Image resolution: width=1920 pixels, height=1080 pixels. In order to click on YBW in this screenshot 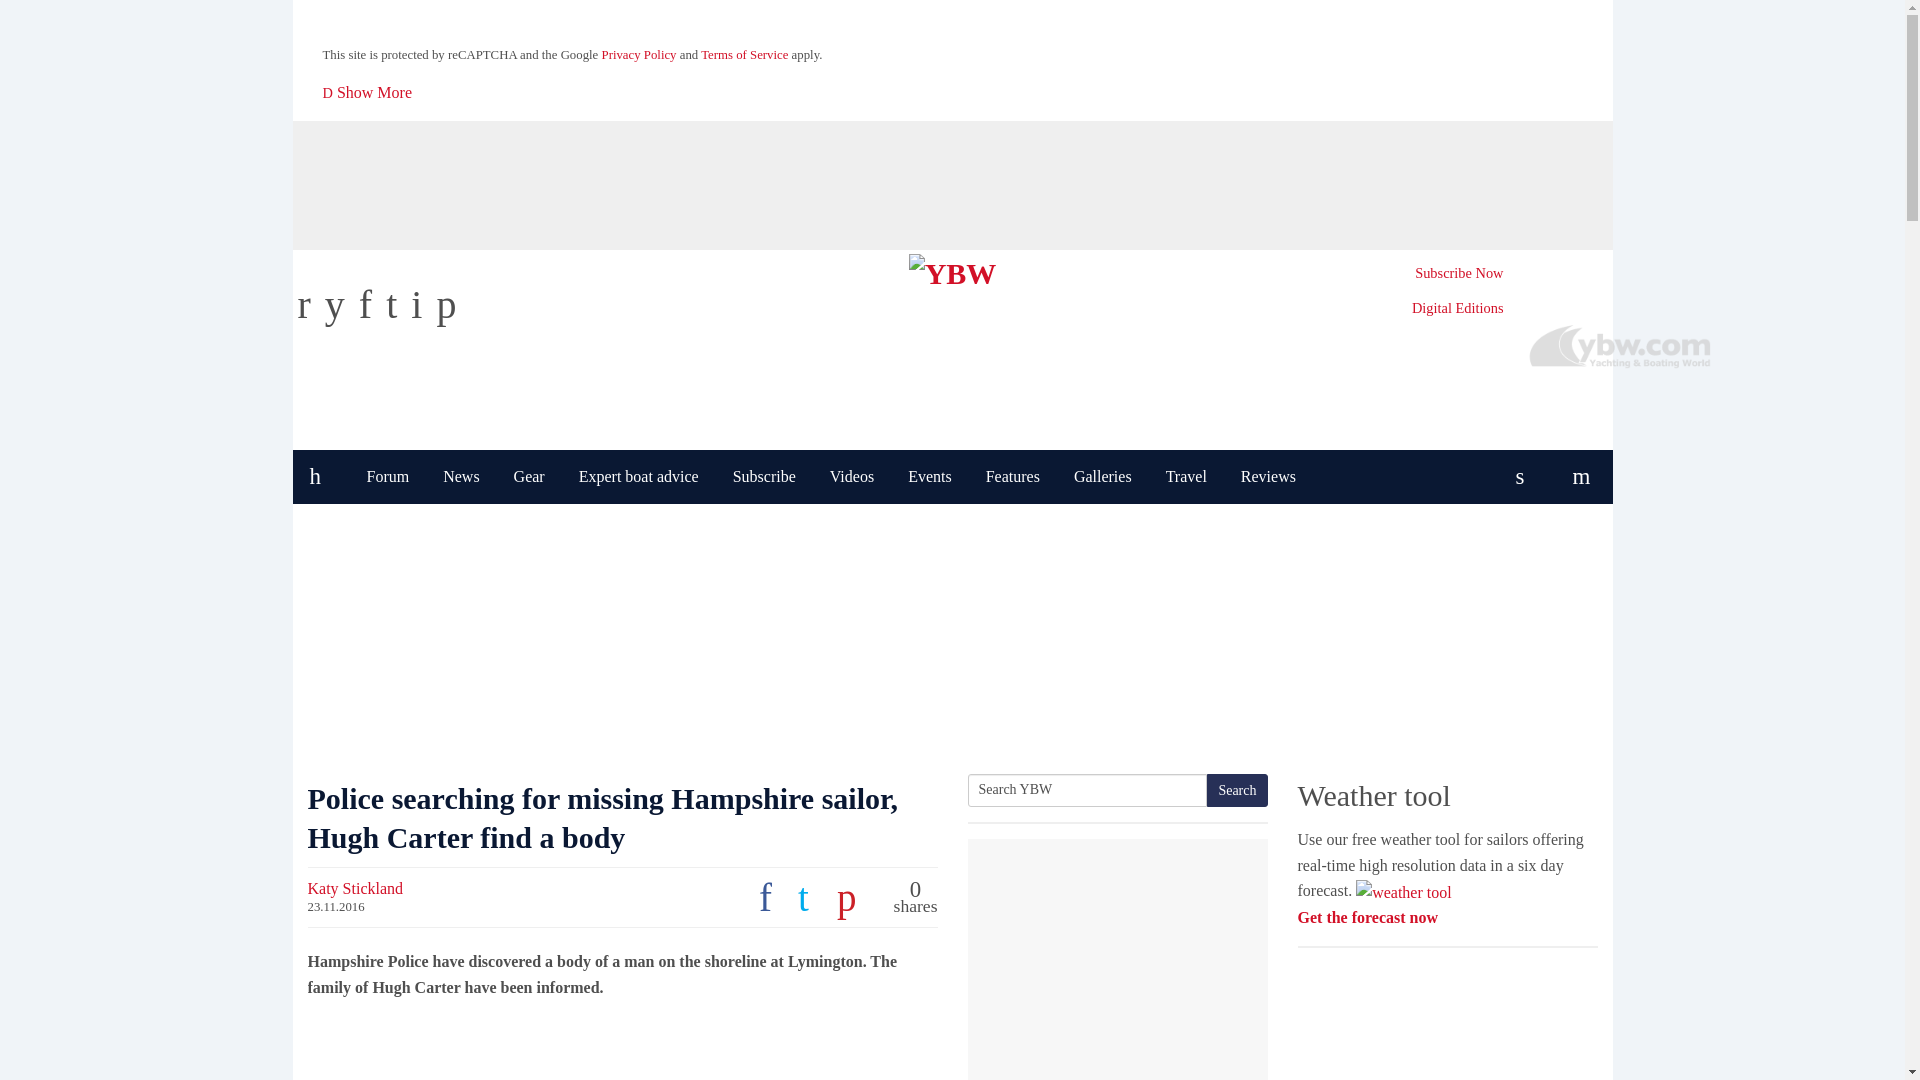, I will do `click(952, 269)`.